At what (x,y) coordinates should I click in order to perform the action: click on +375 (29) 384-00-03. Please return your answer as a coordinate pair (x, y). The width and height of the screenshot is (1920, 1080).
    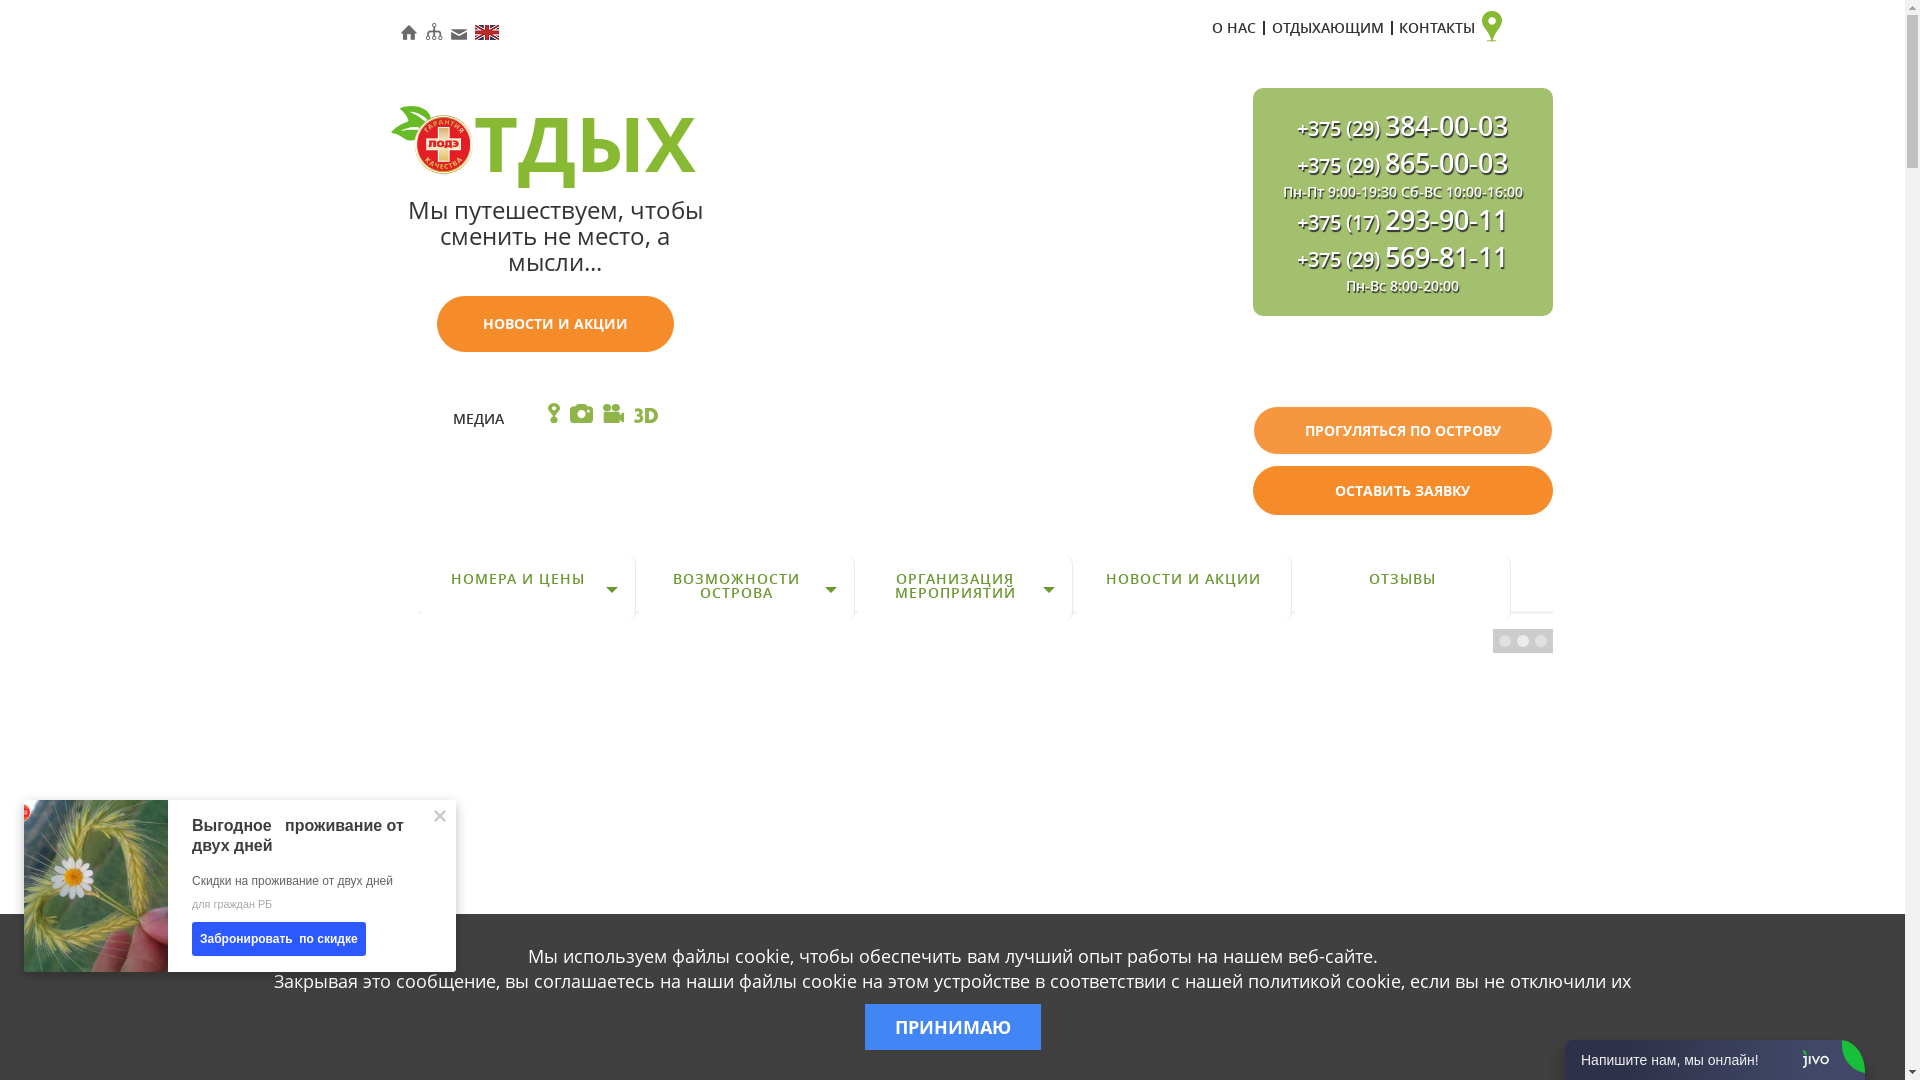
    Looking at the image, I should click on (1402, 129).